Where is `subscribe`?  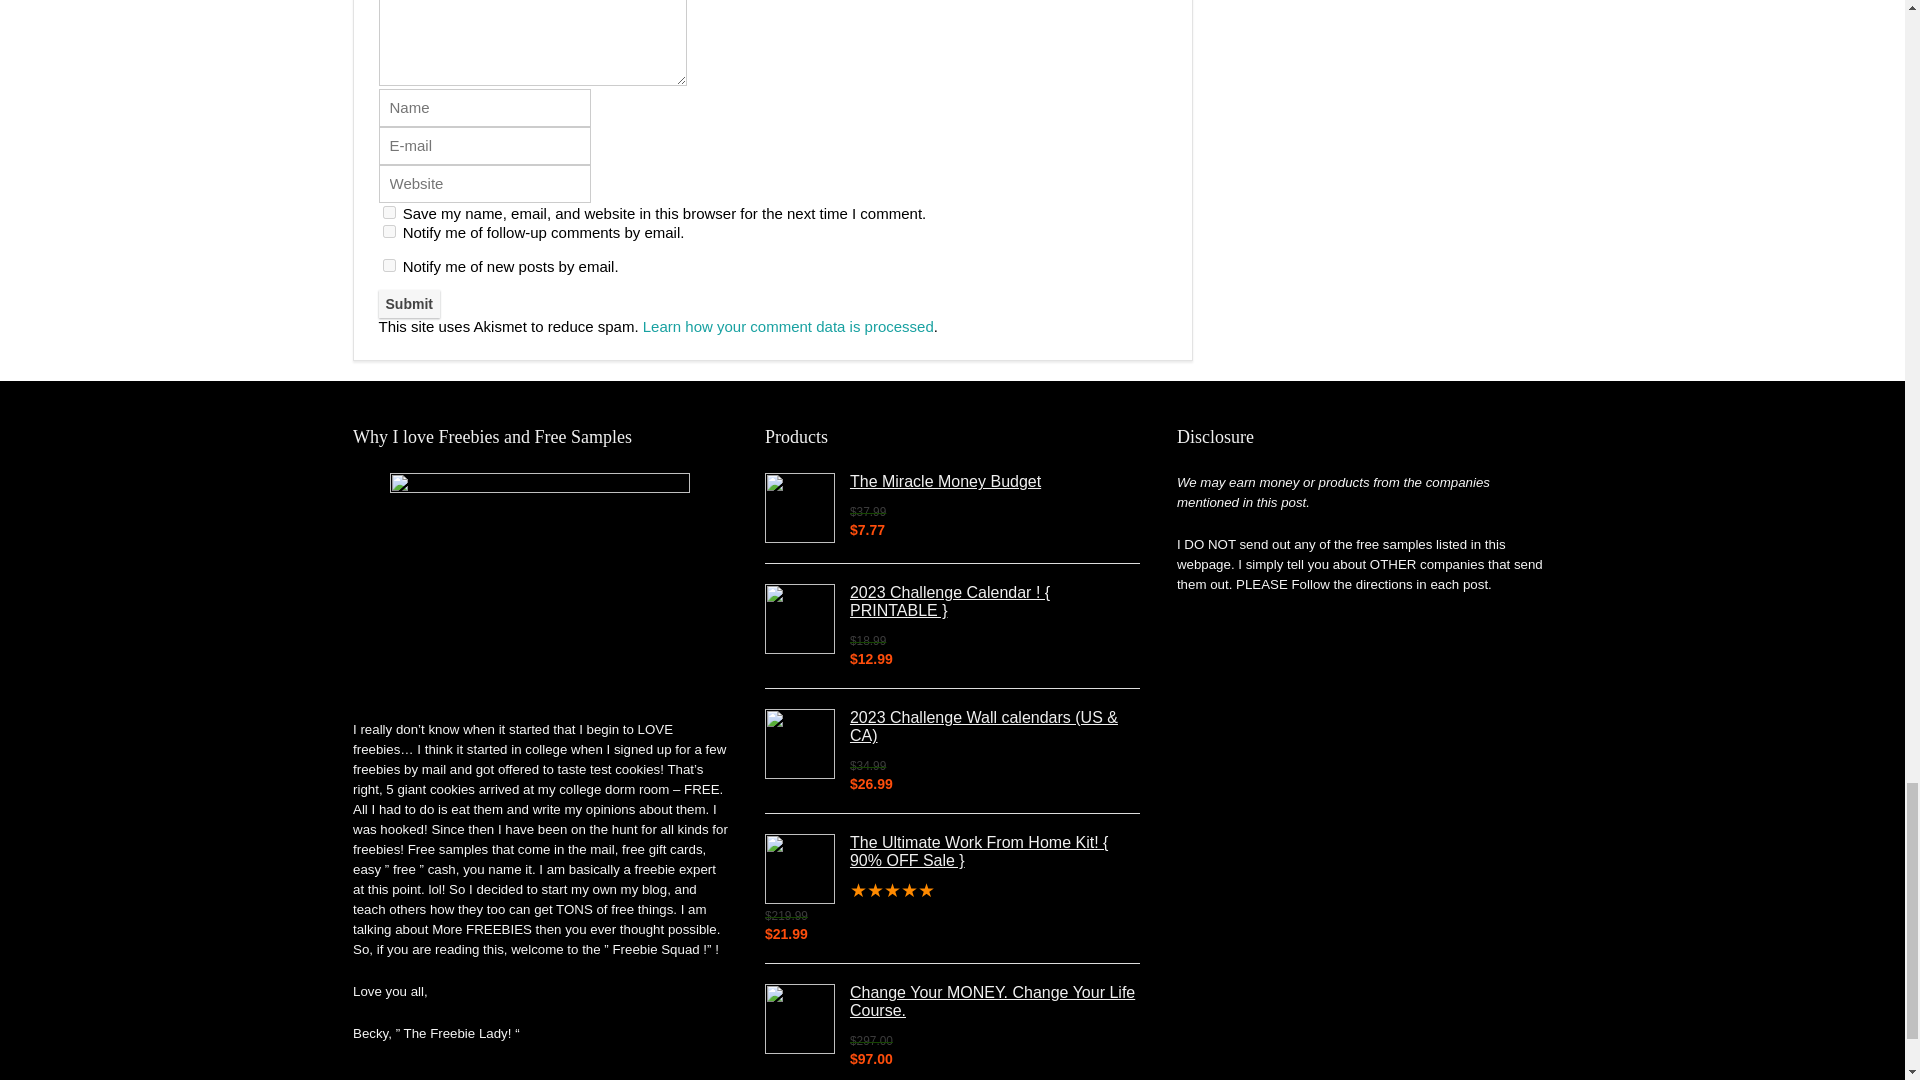
subscribe is located at coordinates (388, 266).